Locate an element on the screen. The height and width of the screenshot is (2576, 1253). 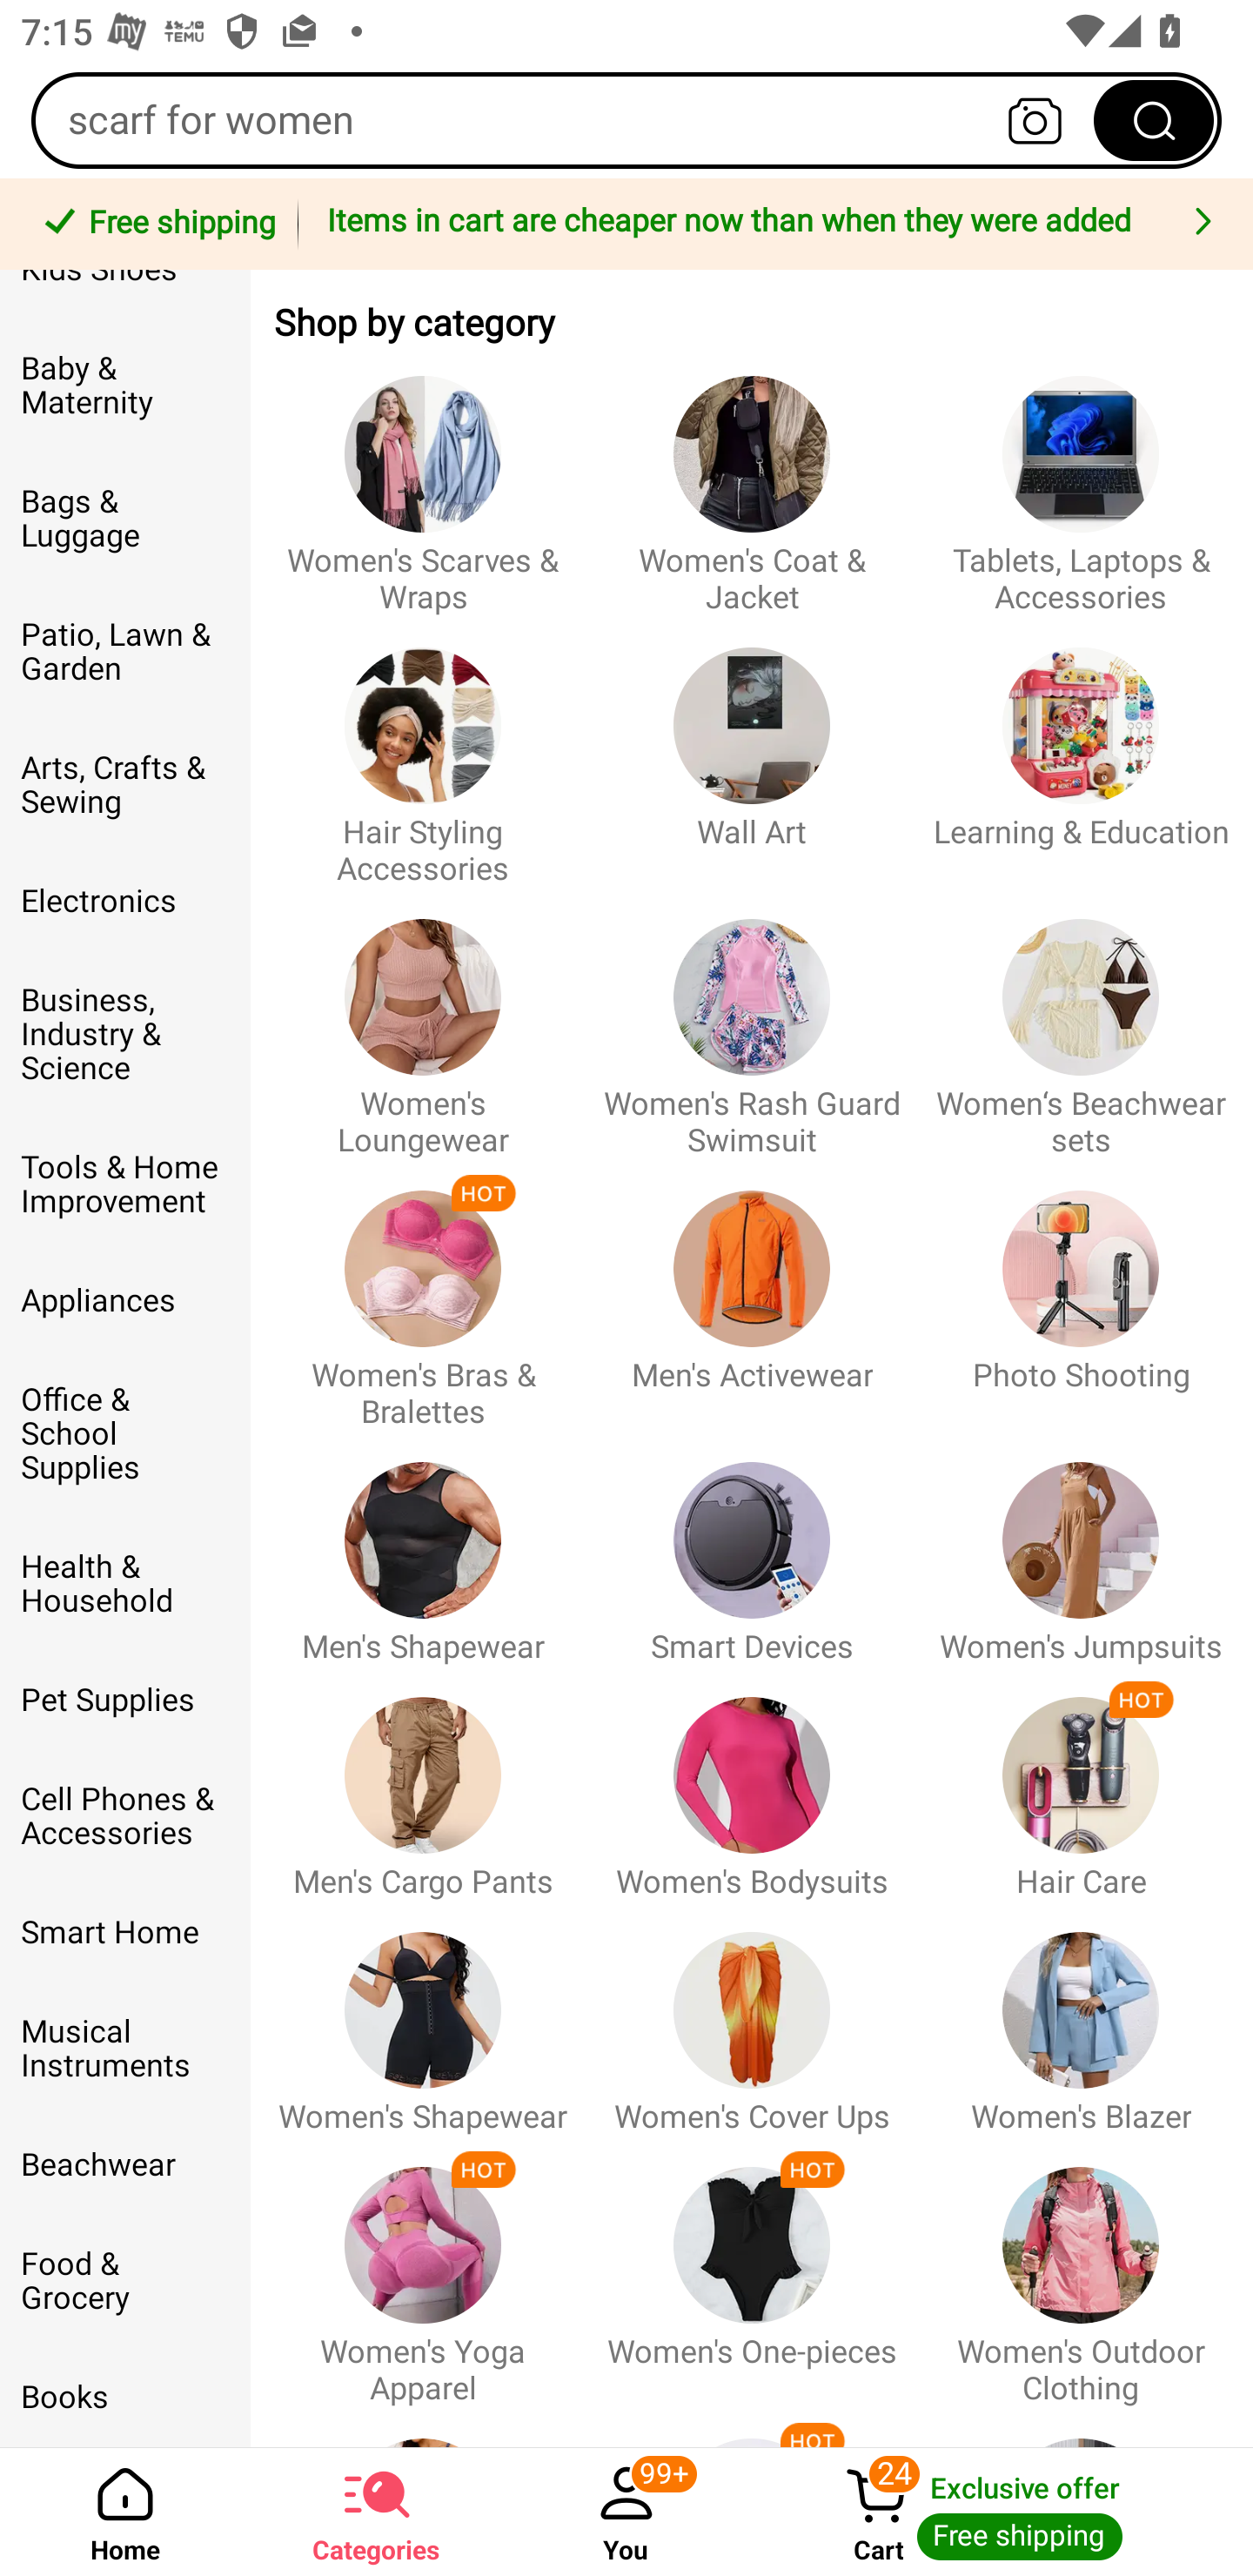
Women's Shapewear is located at coordinates (423, 2017).